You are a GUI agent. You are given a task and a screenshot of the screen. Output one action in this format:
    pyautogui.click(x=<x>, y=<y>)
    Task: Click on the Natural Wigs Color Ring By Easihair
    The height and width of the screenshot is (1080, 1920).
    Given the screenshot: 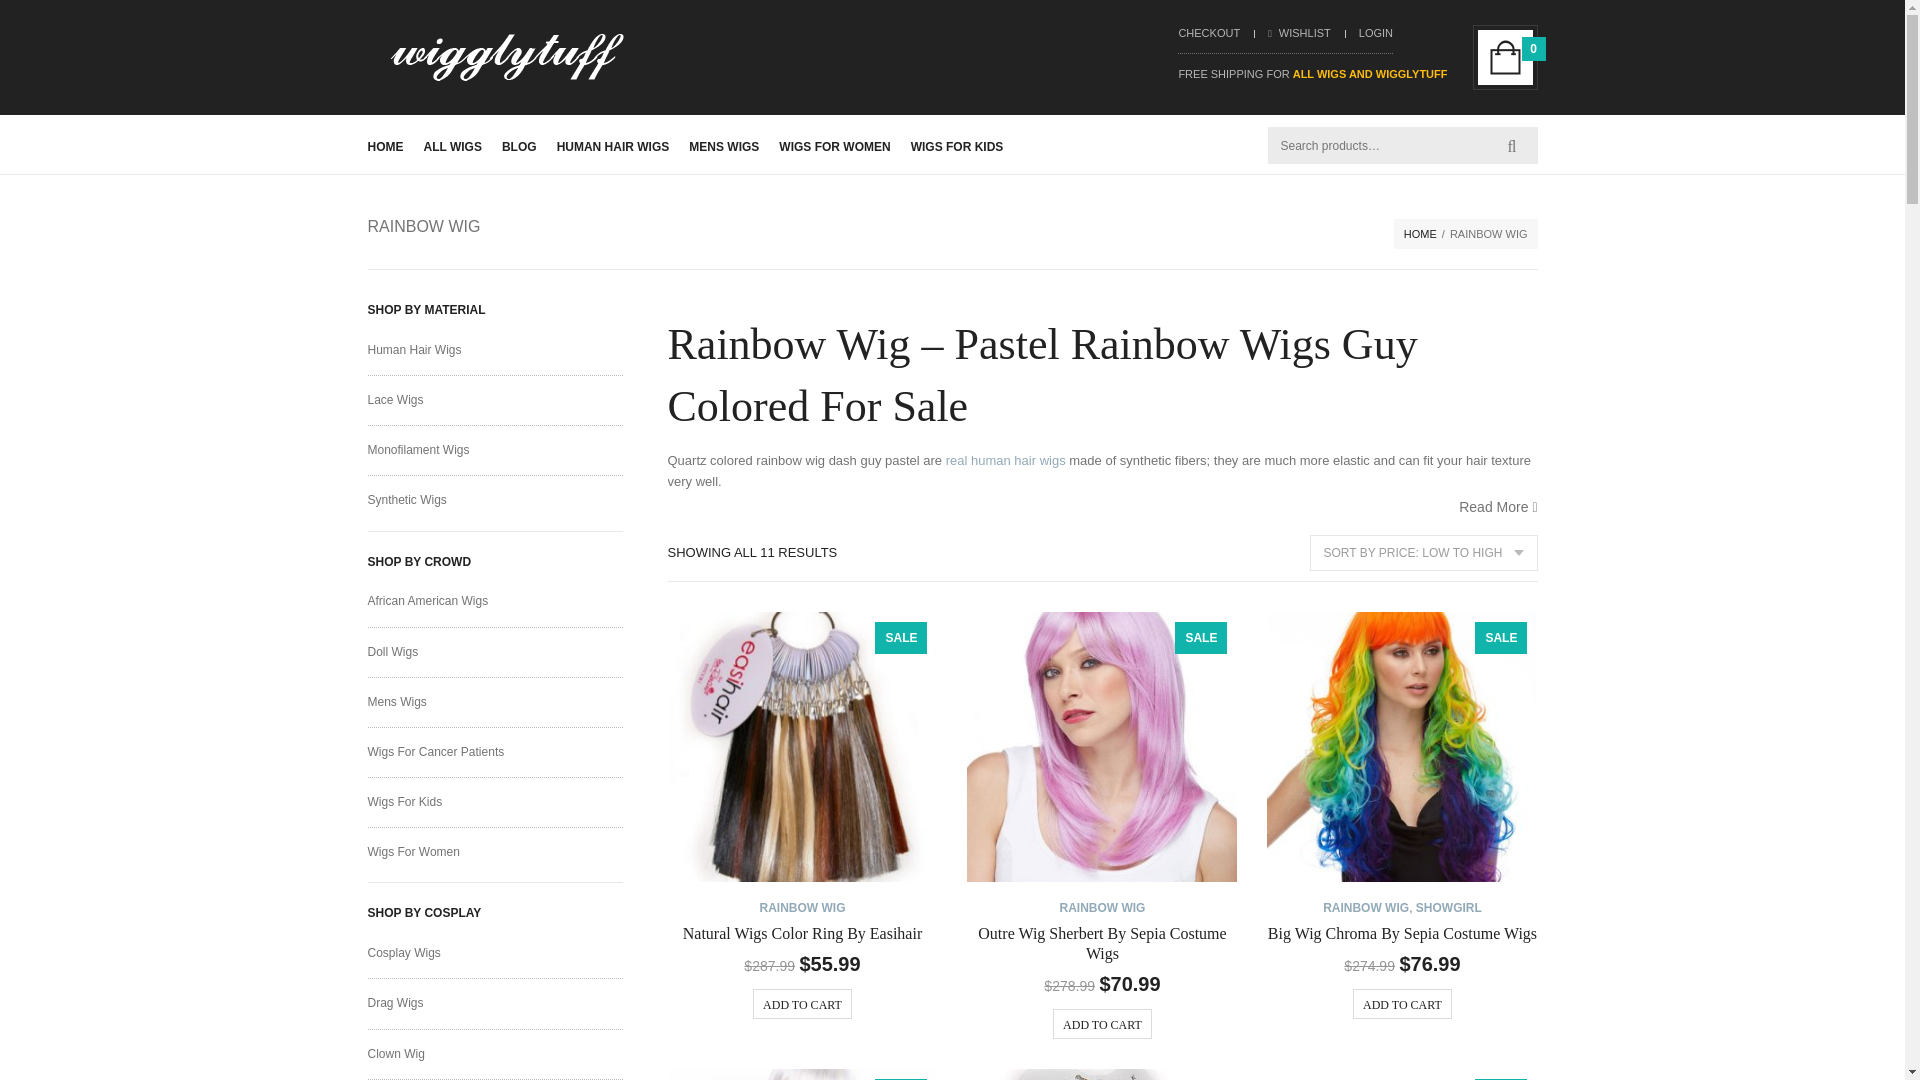 What is the action you would take?
    pyautogui.click(x=803, y=747)
    